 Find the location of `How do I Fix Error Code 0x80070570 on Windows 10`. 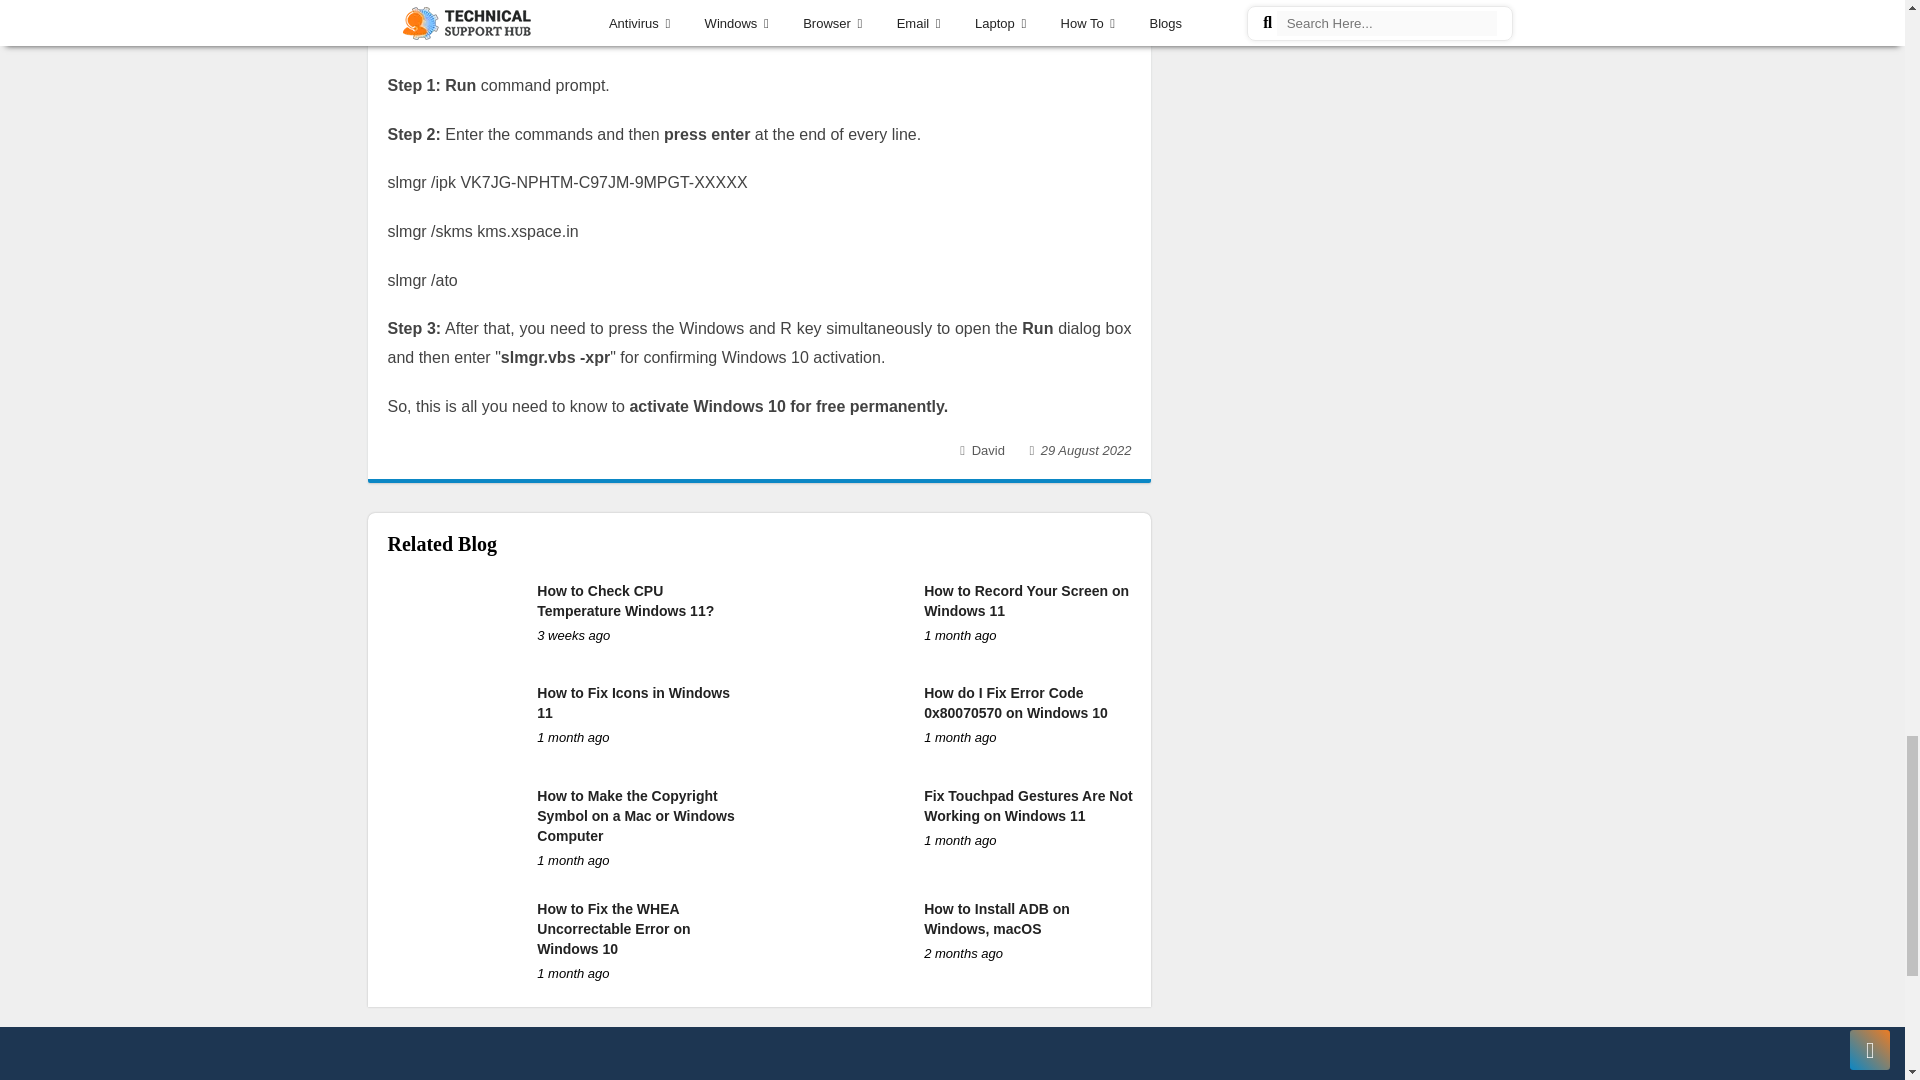

How do I Fix Error Code 0x80070570 on Windows 10 is located at coordinates (1015, 702).